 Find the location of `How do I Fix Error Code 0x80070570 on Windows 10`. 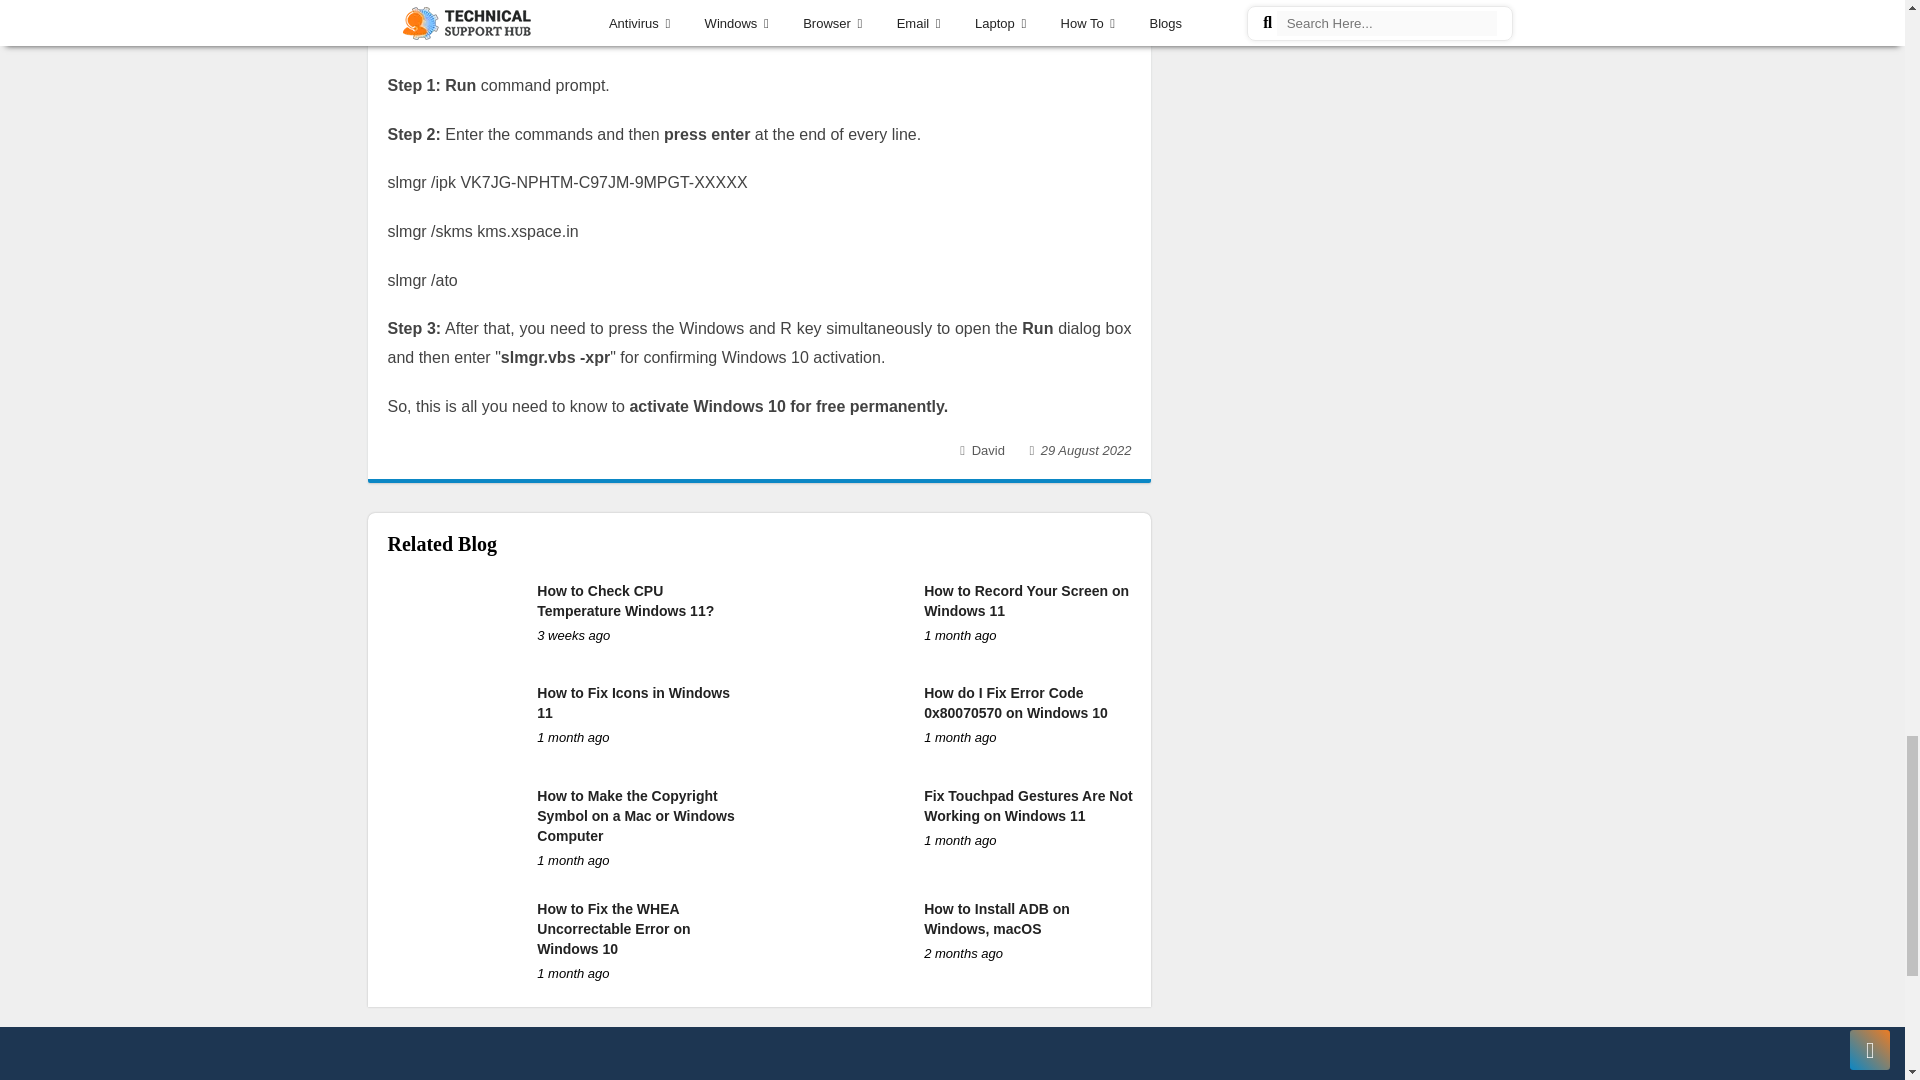

How do I Fix Error Code 0x80070570 on Windows 10 is located at coordinates (1015, 702).